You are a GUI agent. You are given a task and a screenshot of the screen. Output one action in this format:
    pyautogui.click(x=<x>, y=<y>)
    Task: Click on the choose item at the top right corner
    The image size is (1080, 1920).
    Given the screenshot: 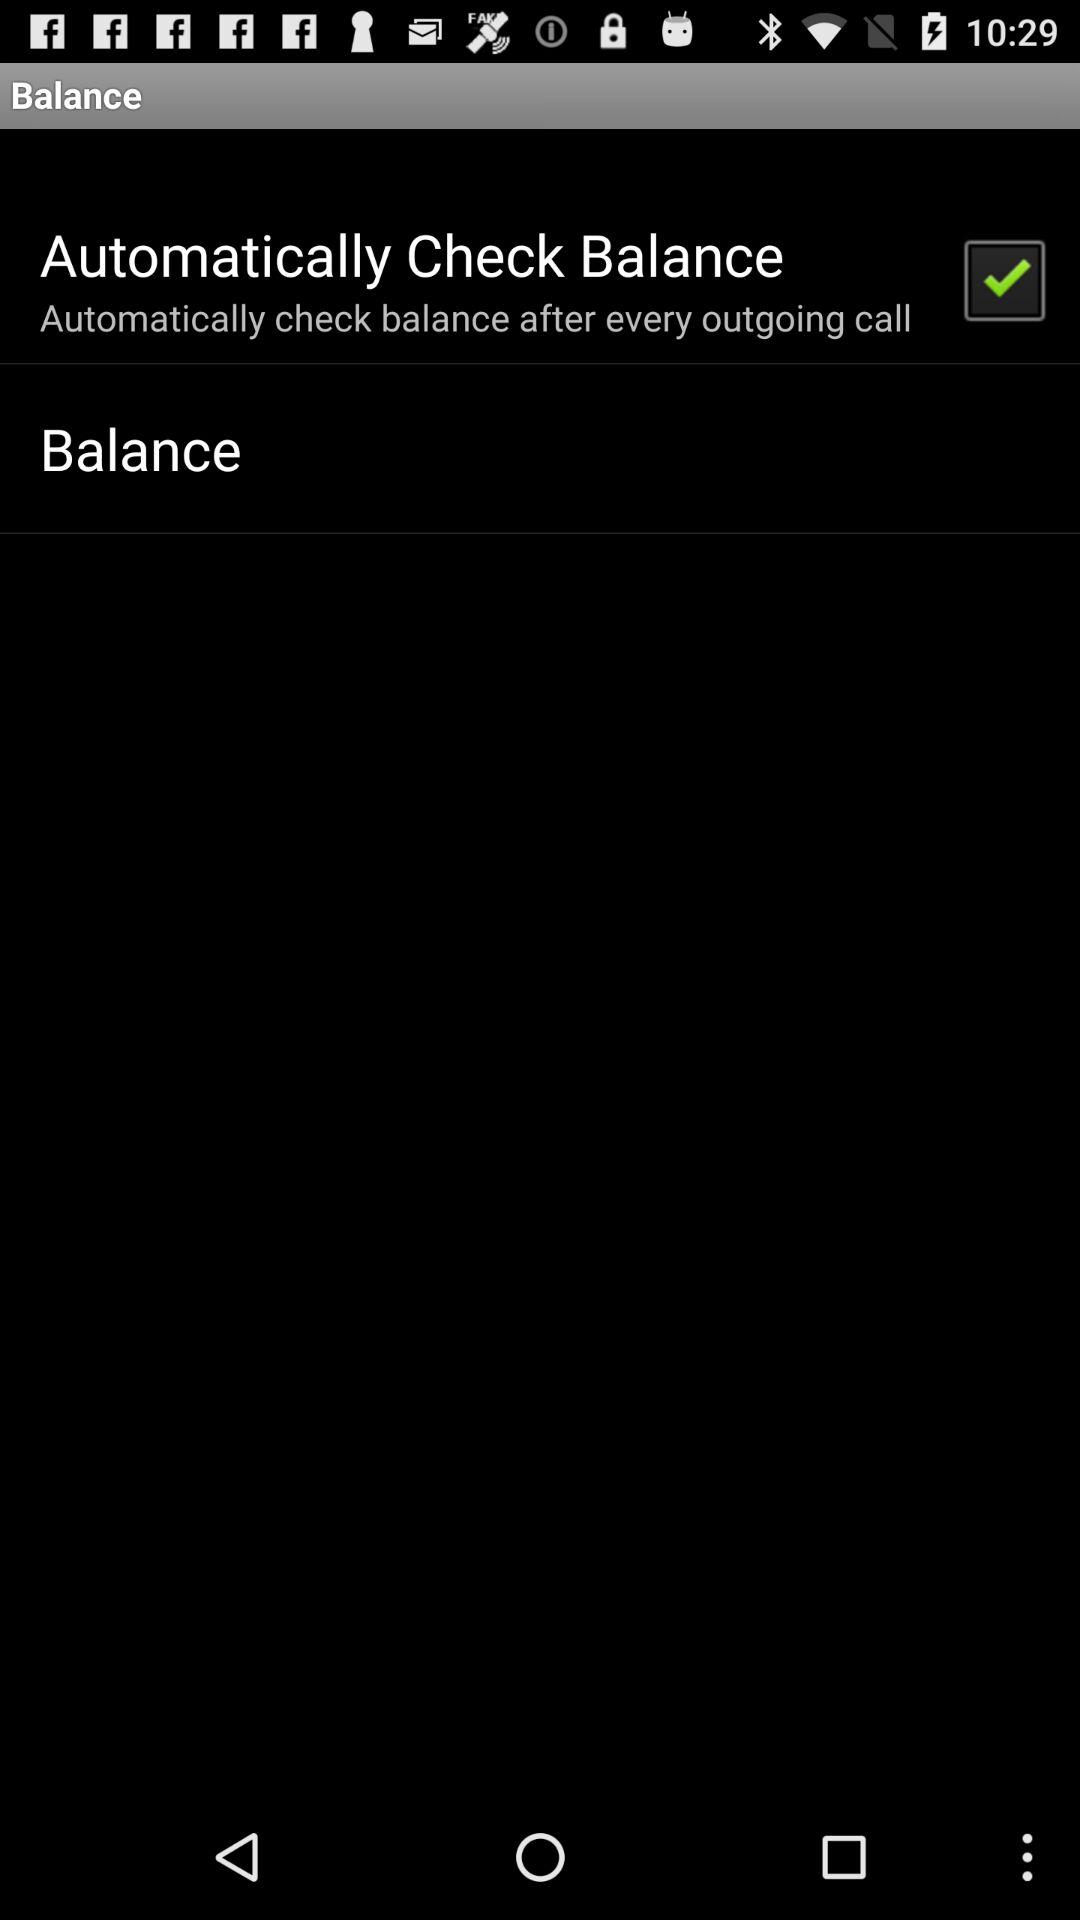 What is the action you would take?
    pyautogui.click(x=1003, y=278)
    